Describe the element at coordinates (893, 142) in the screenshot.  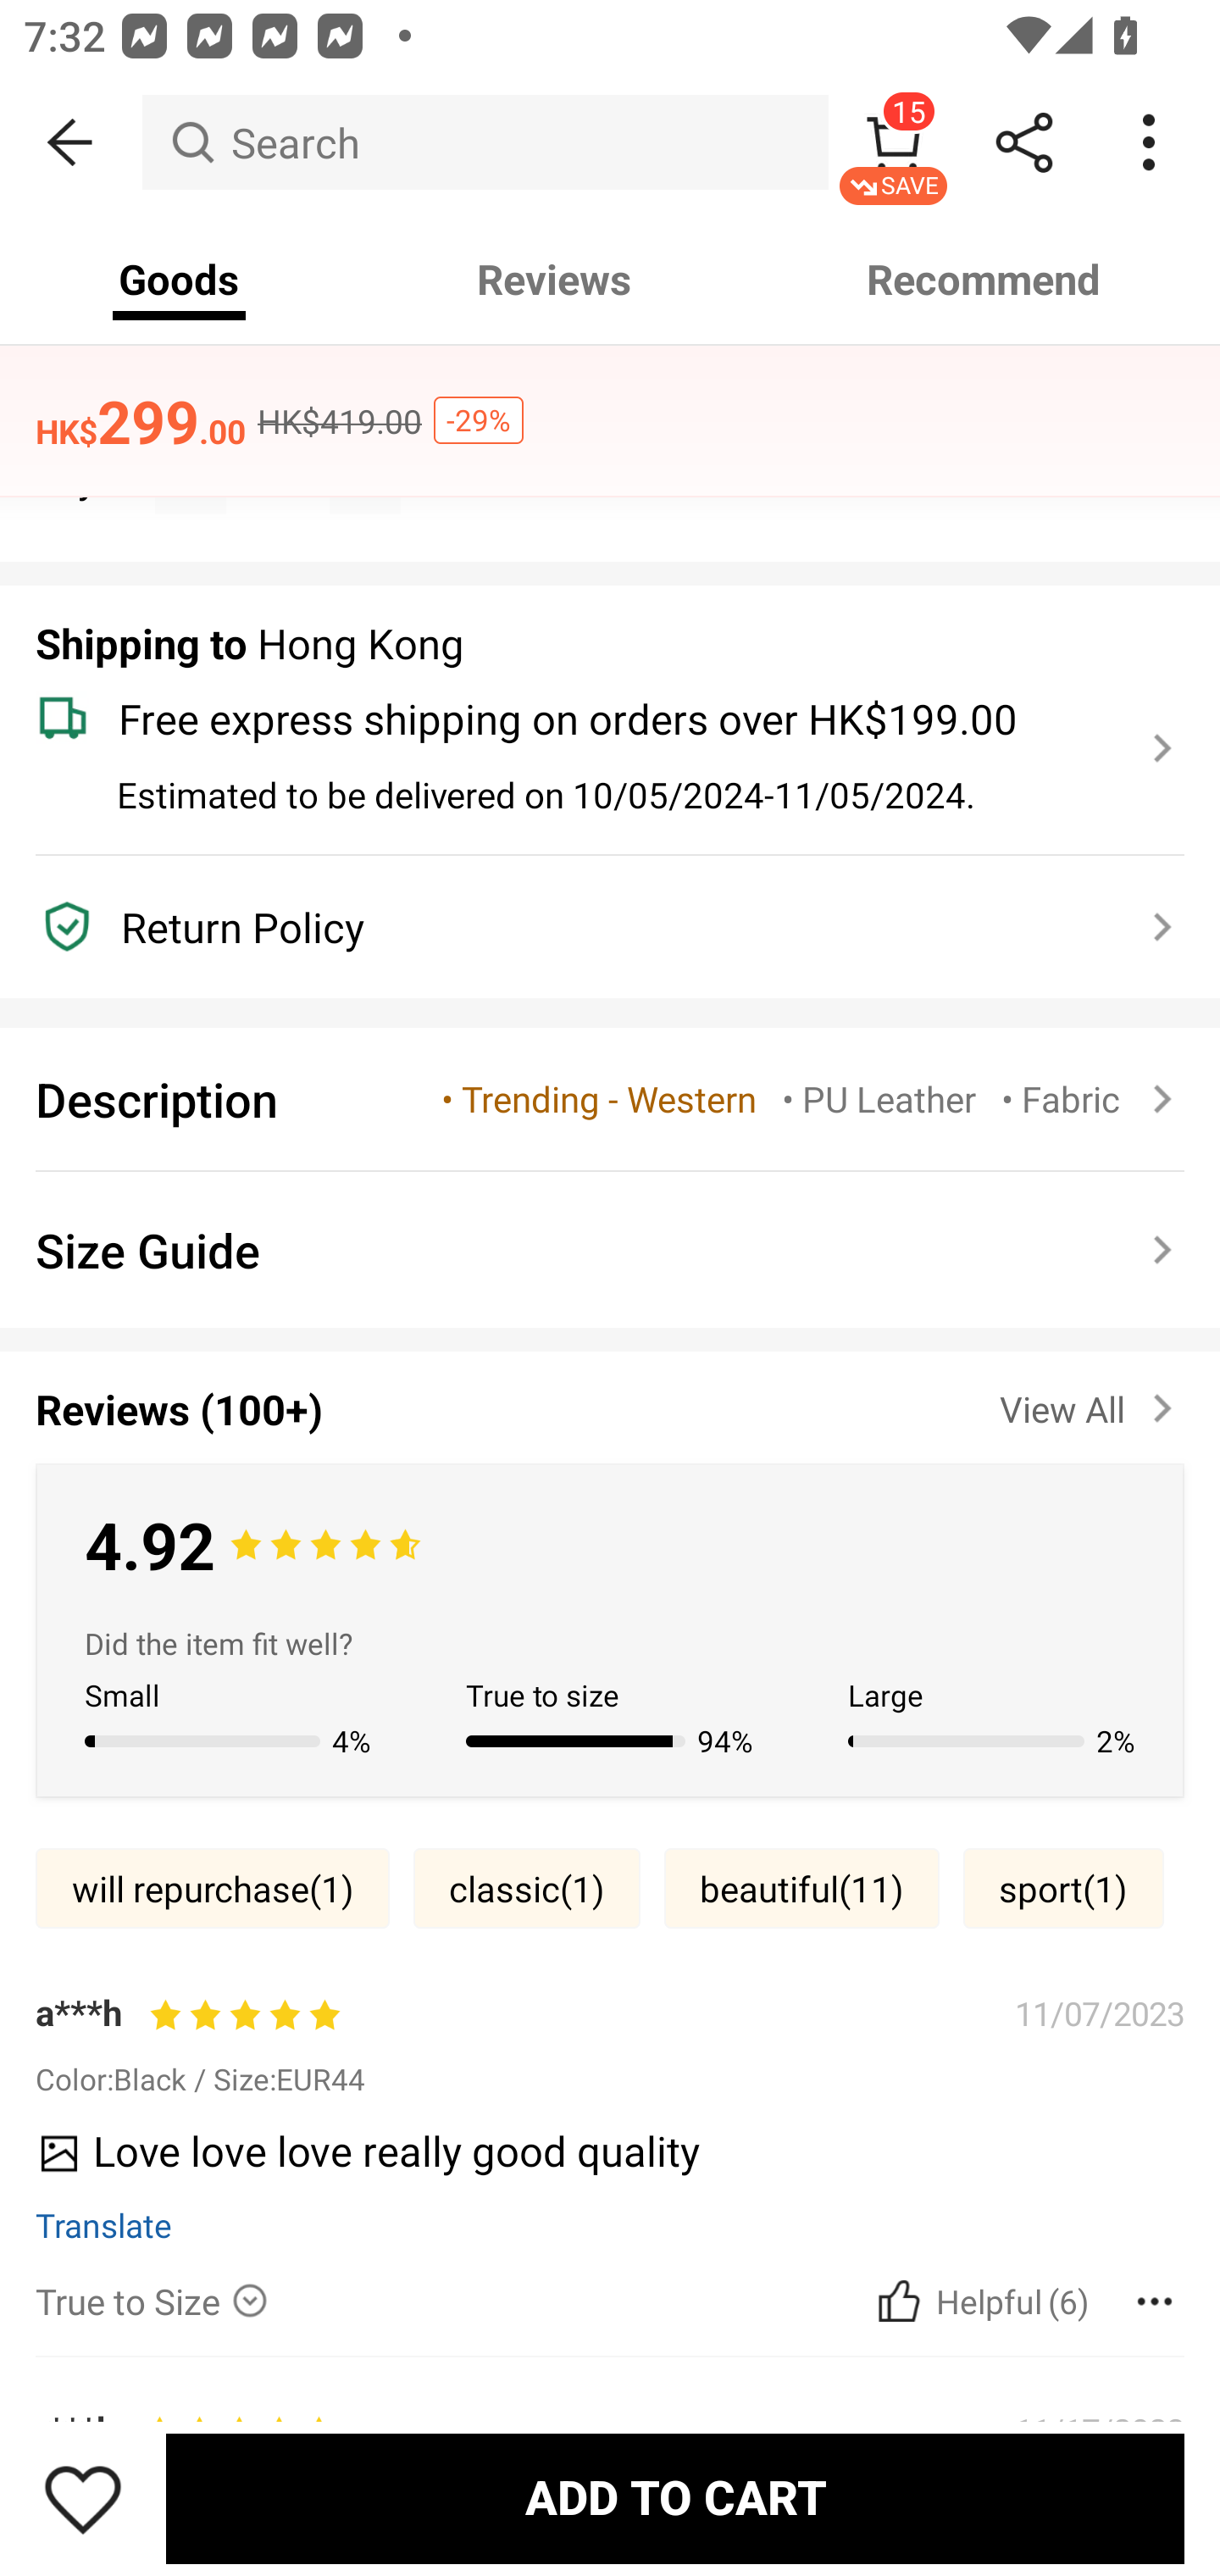
I see `15 SAVE` at that location.